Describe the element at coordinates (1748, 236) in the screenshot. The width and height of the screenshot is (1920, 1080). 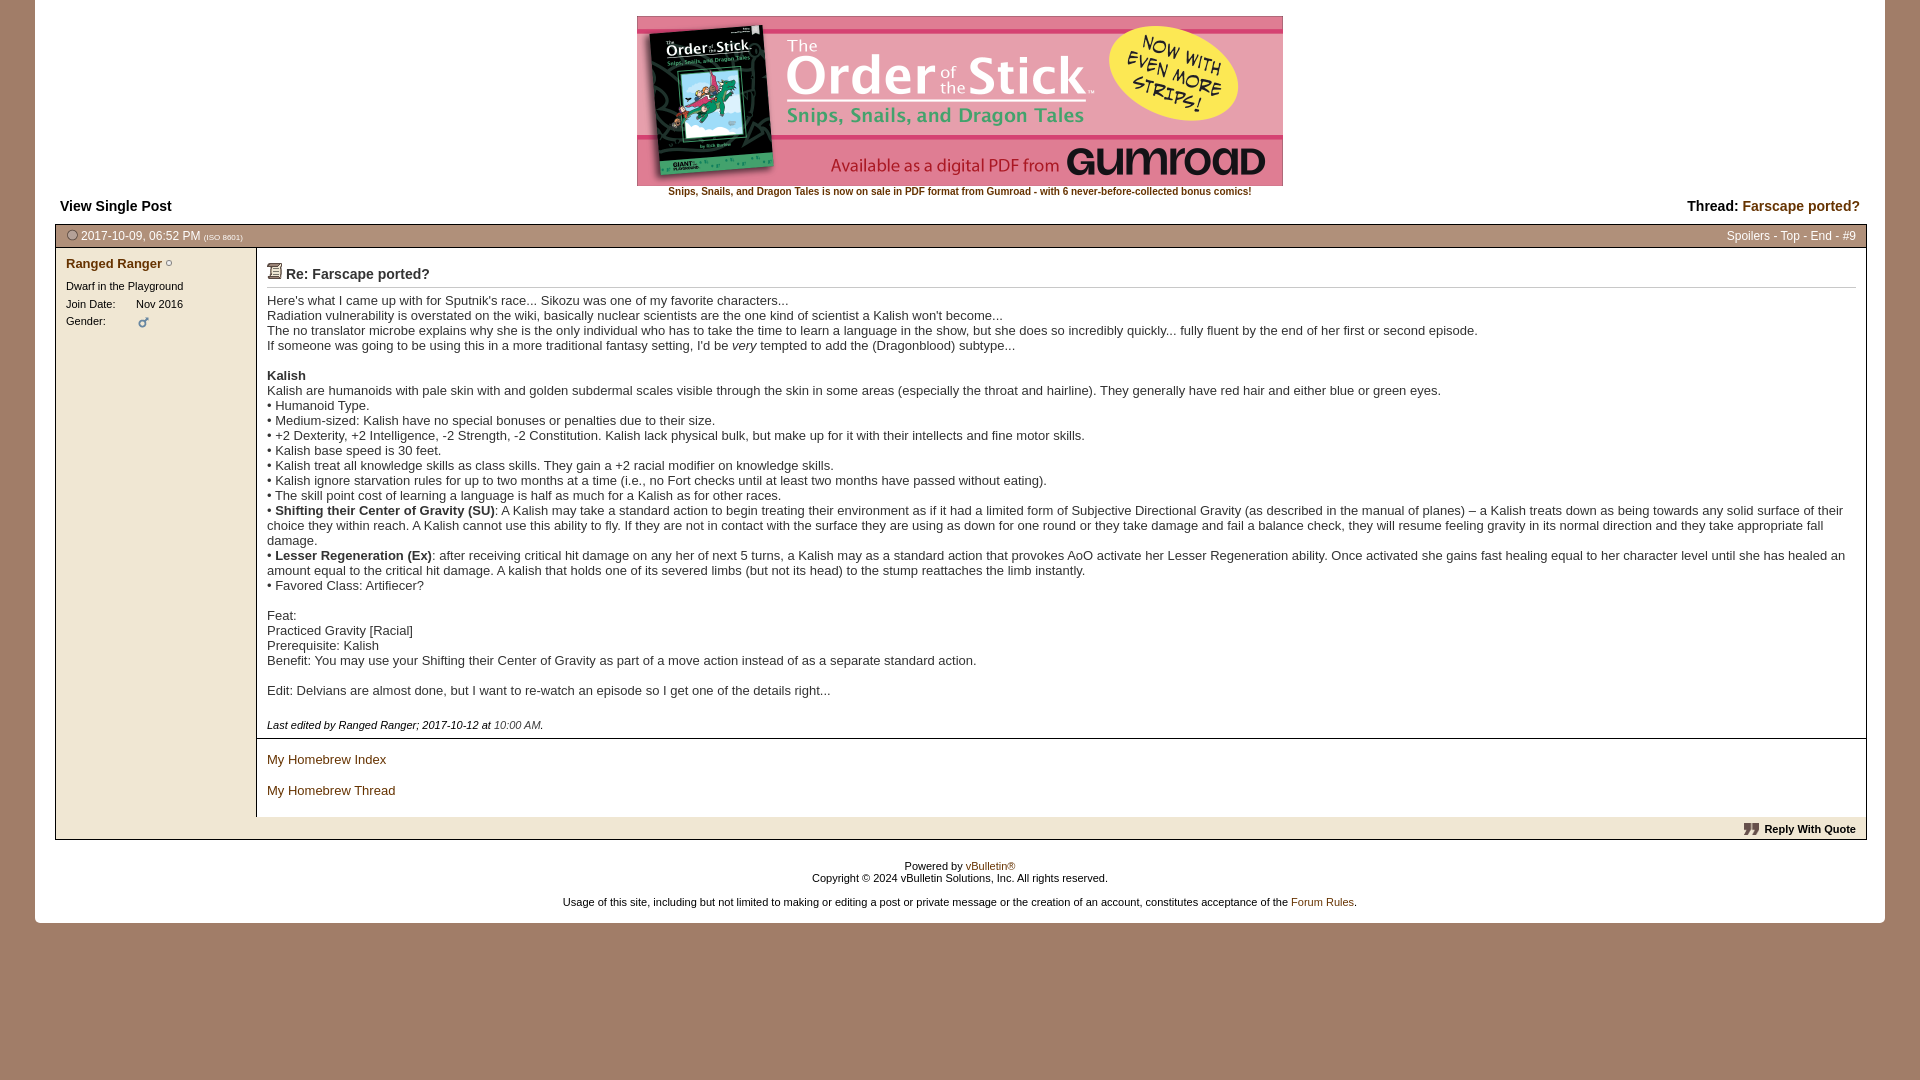
I see `Spoilers` at that location.